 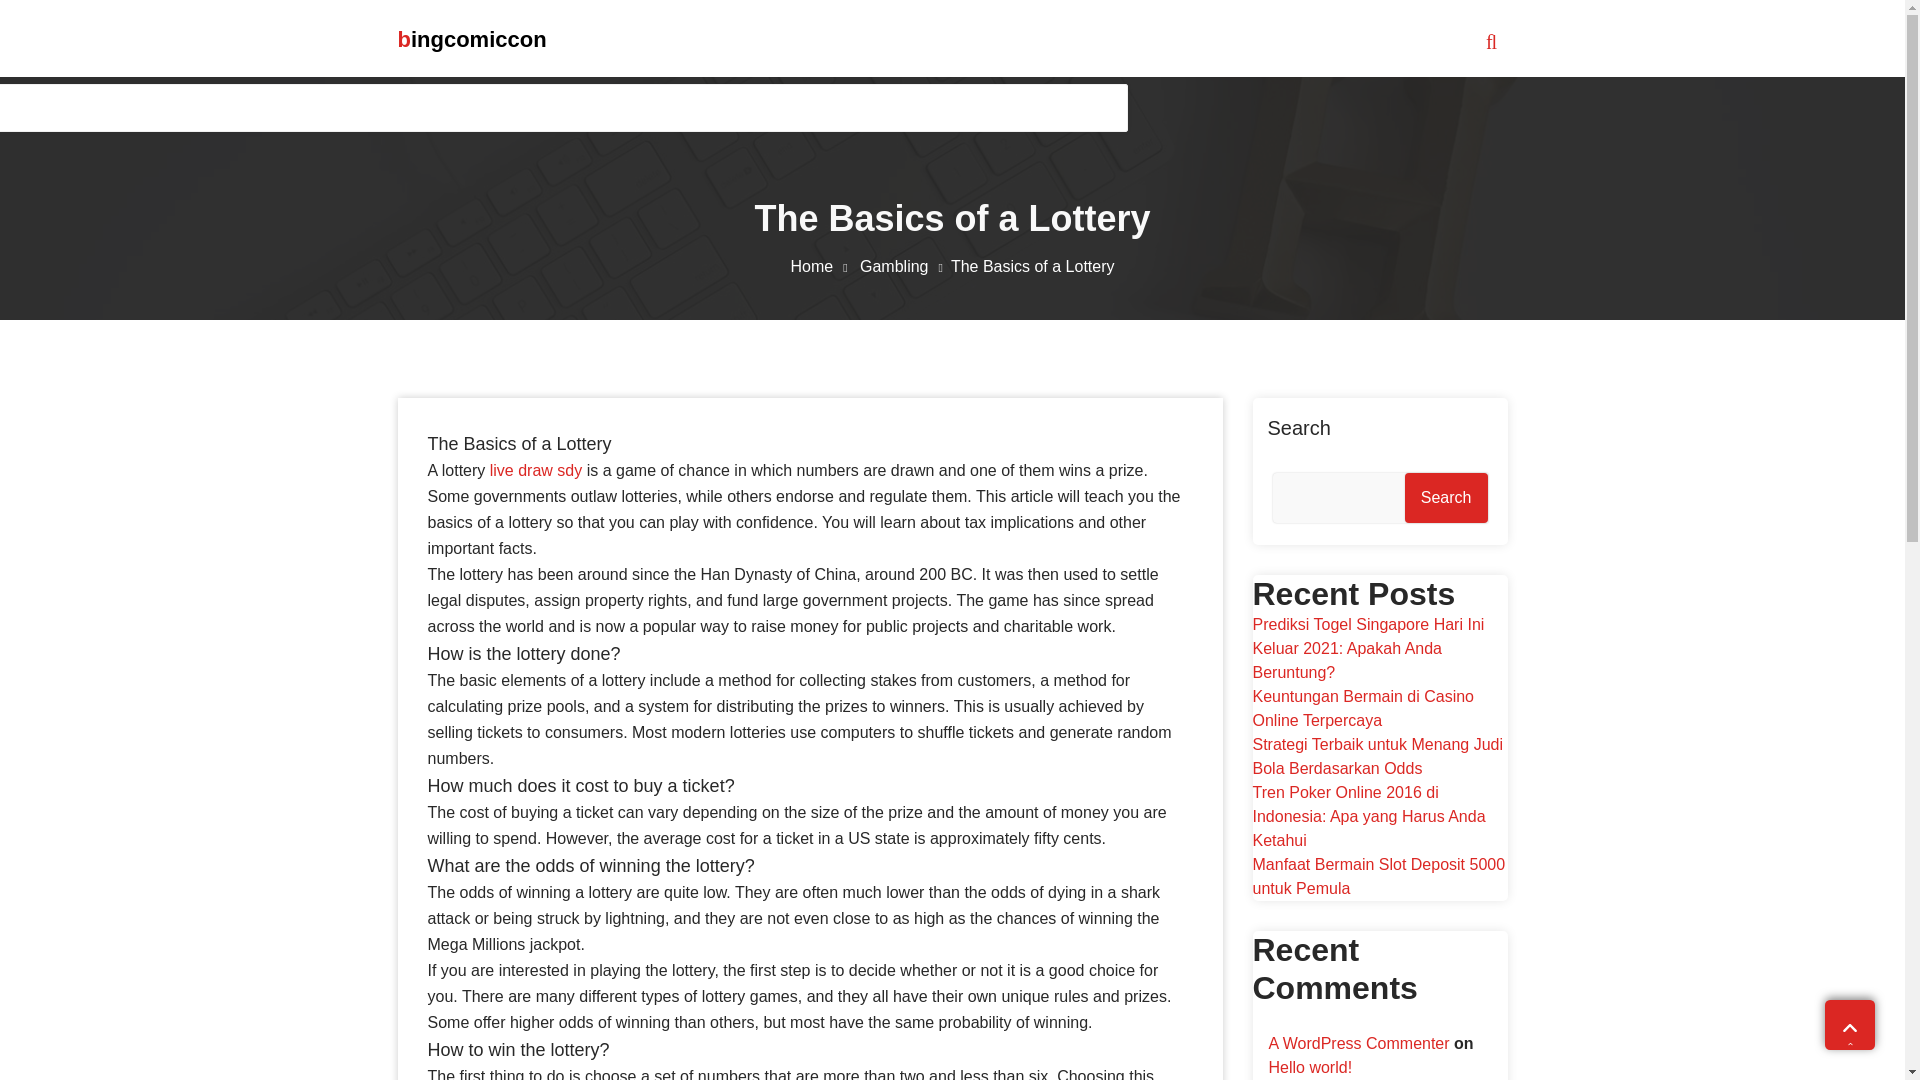 I want to click on Home, so click(x=822, y=266).